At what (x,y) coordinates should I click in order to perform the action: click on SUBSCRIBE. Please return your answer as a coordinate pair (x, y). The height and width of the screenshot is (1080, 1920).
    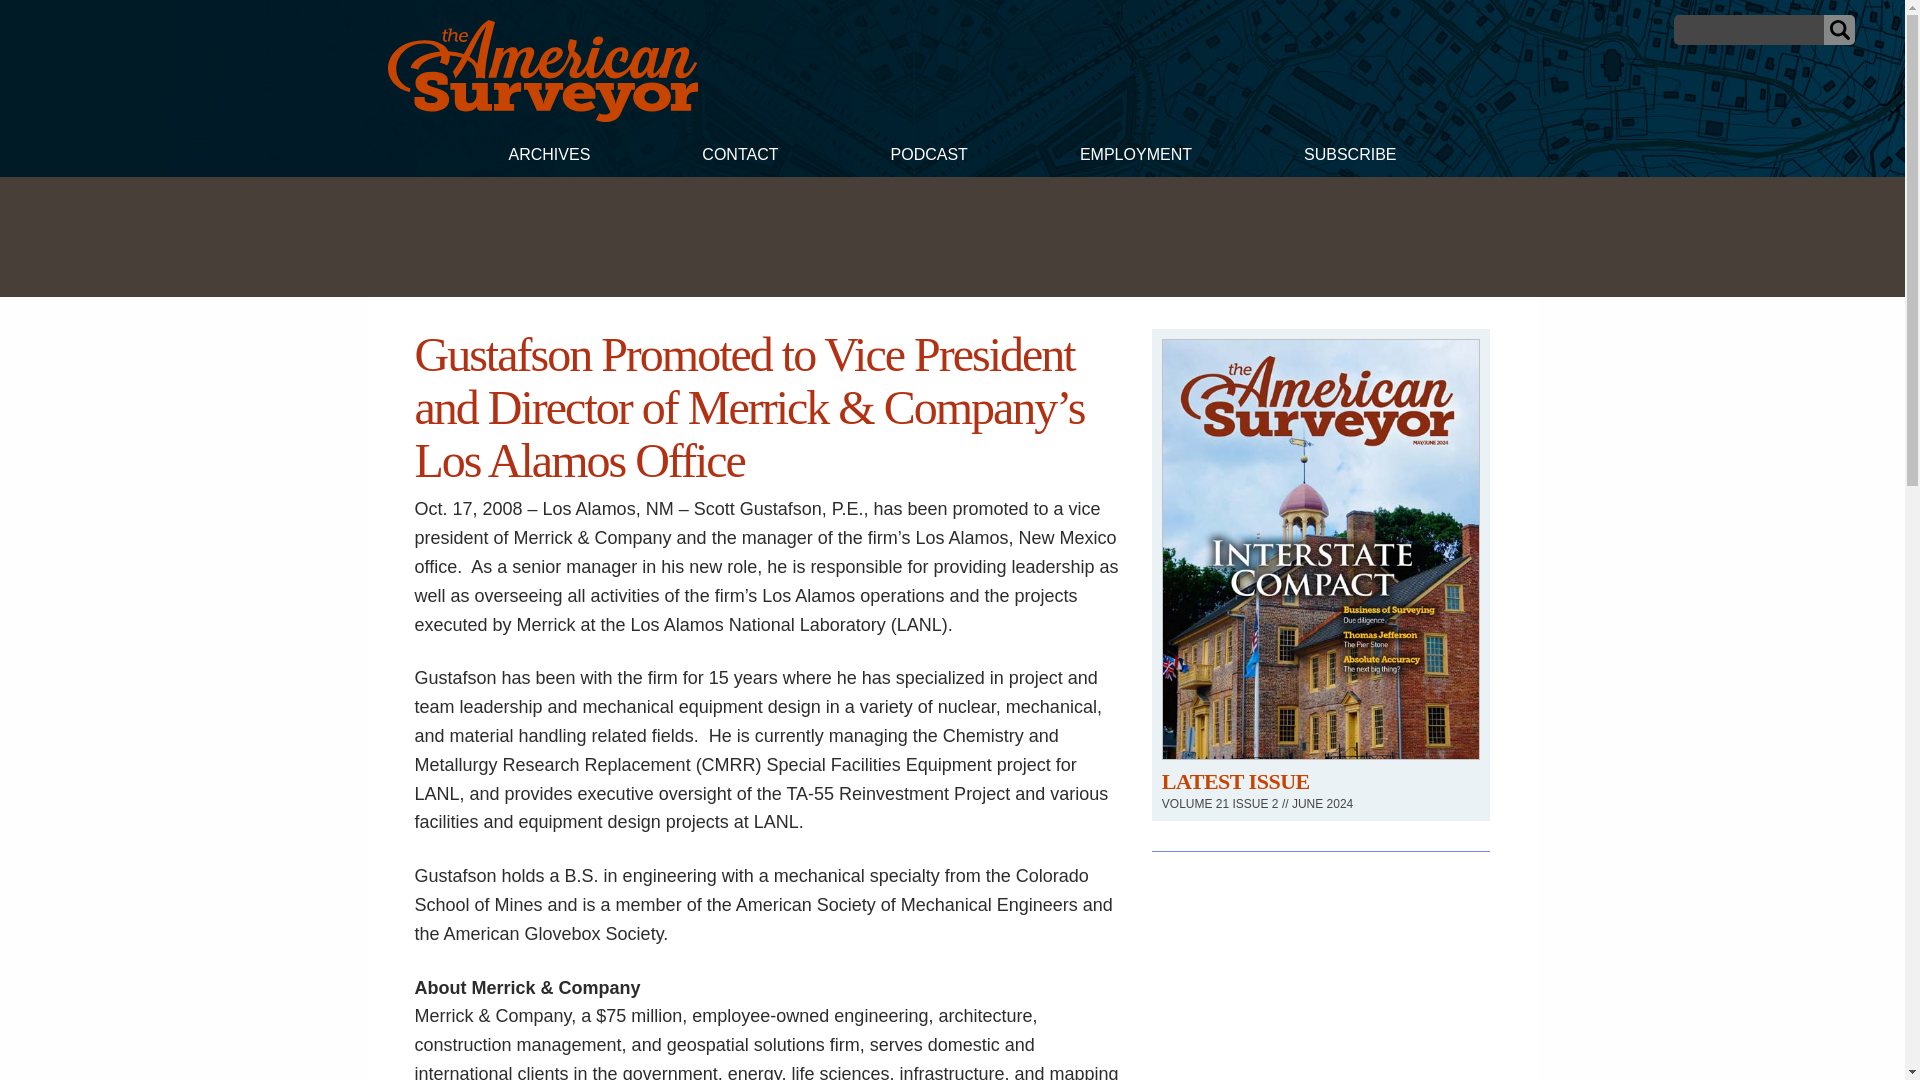
    Looking at the image, I should click on (1350, 157).